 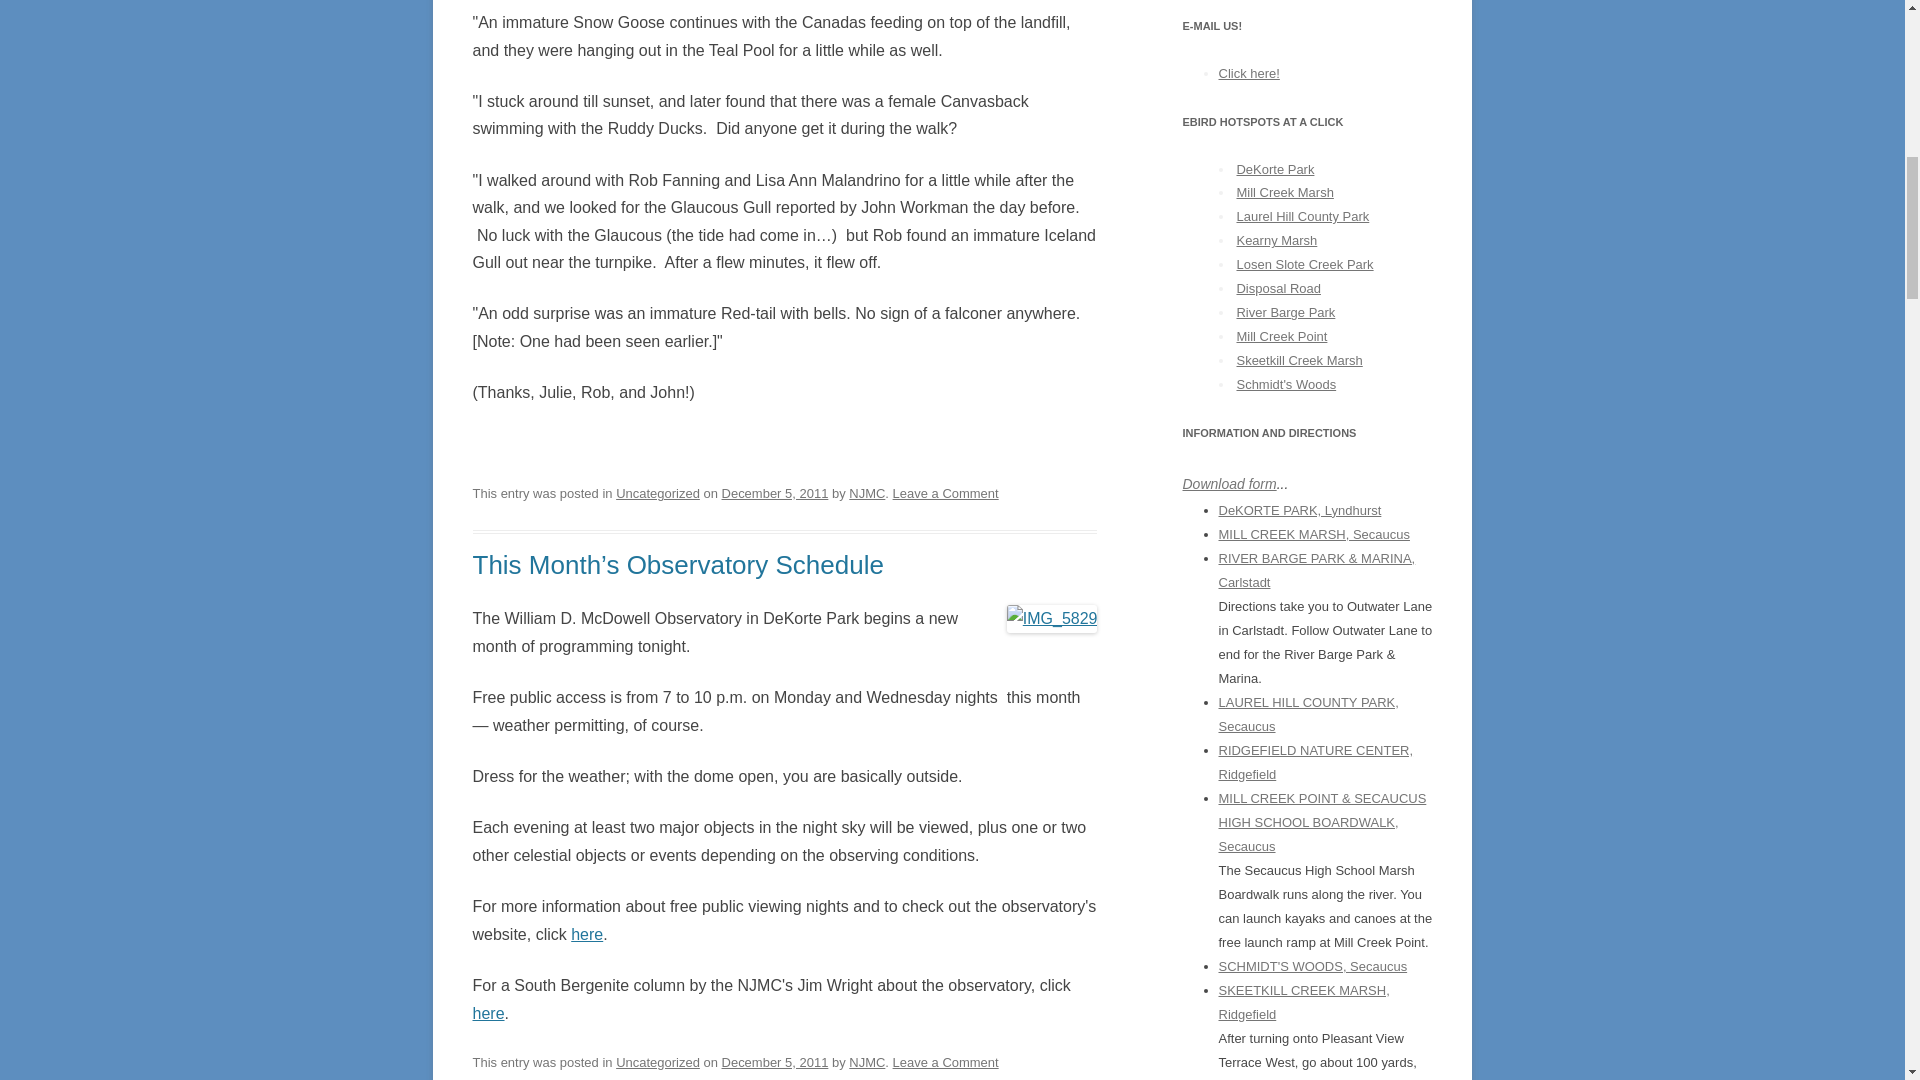 I want to click on Skeetkill Creek Marsh, so click(x=1298, y=360).